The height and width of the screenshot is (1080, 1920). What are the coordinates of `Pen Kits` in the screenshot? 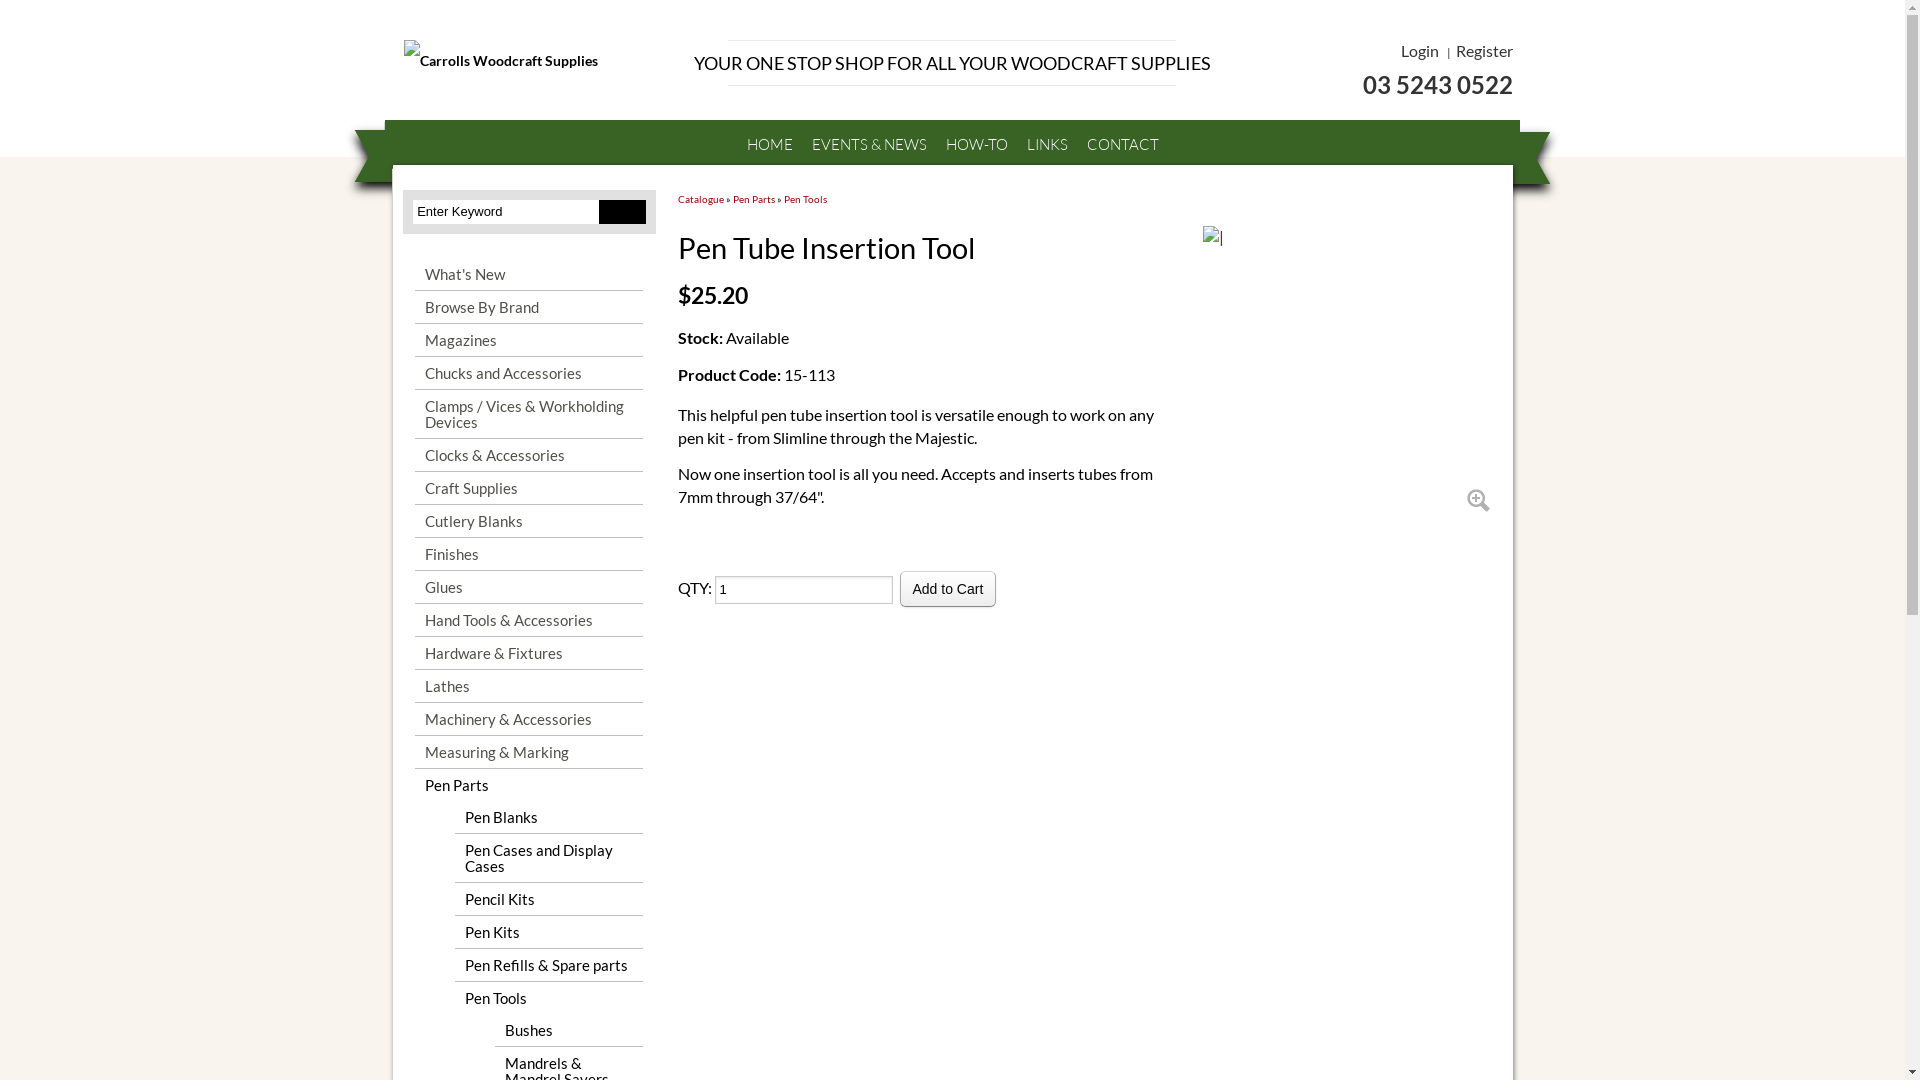 It's located at (549, 932).